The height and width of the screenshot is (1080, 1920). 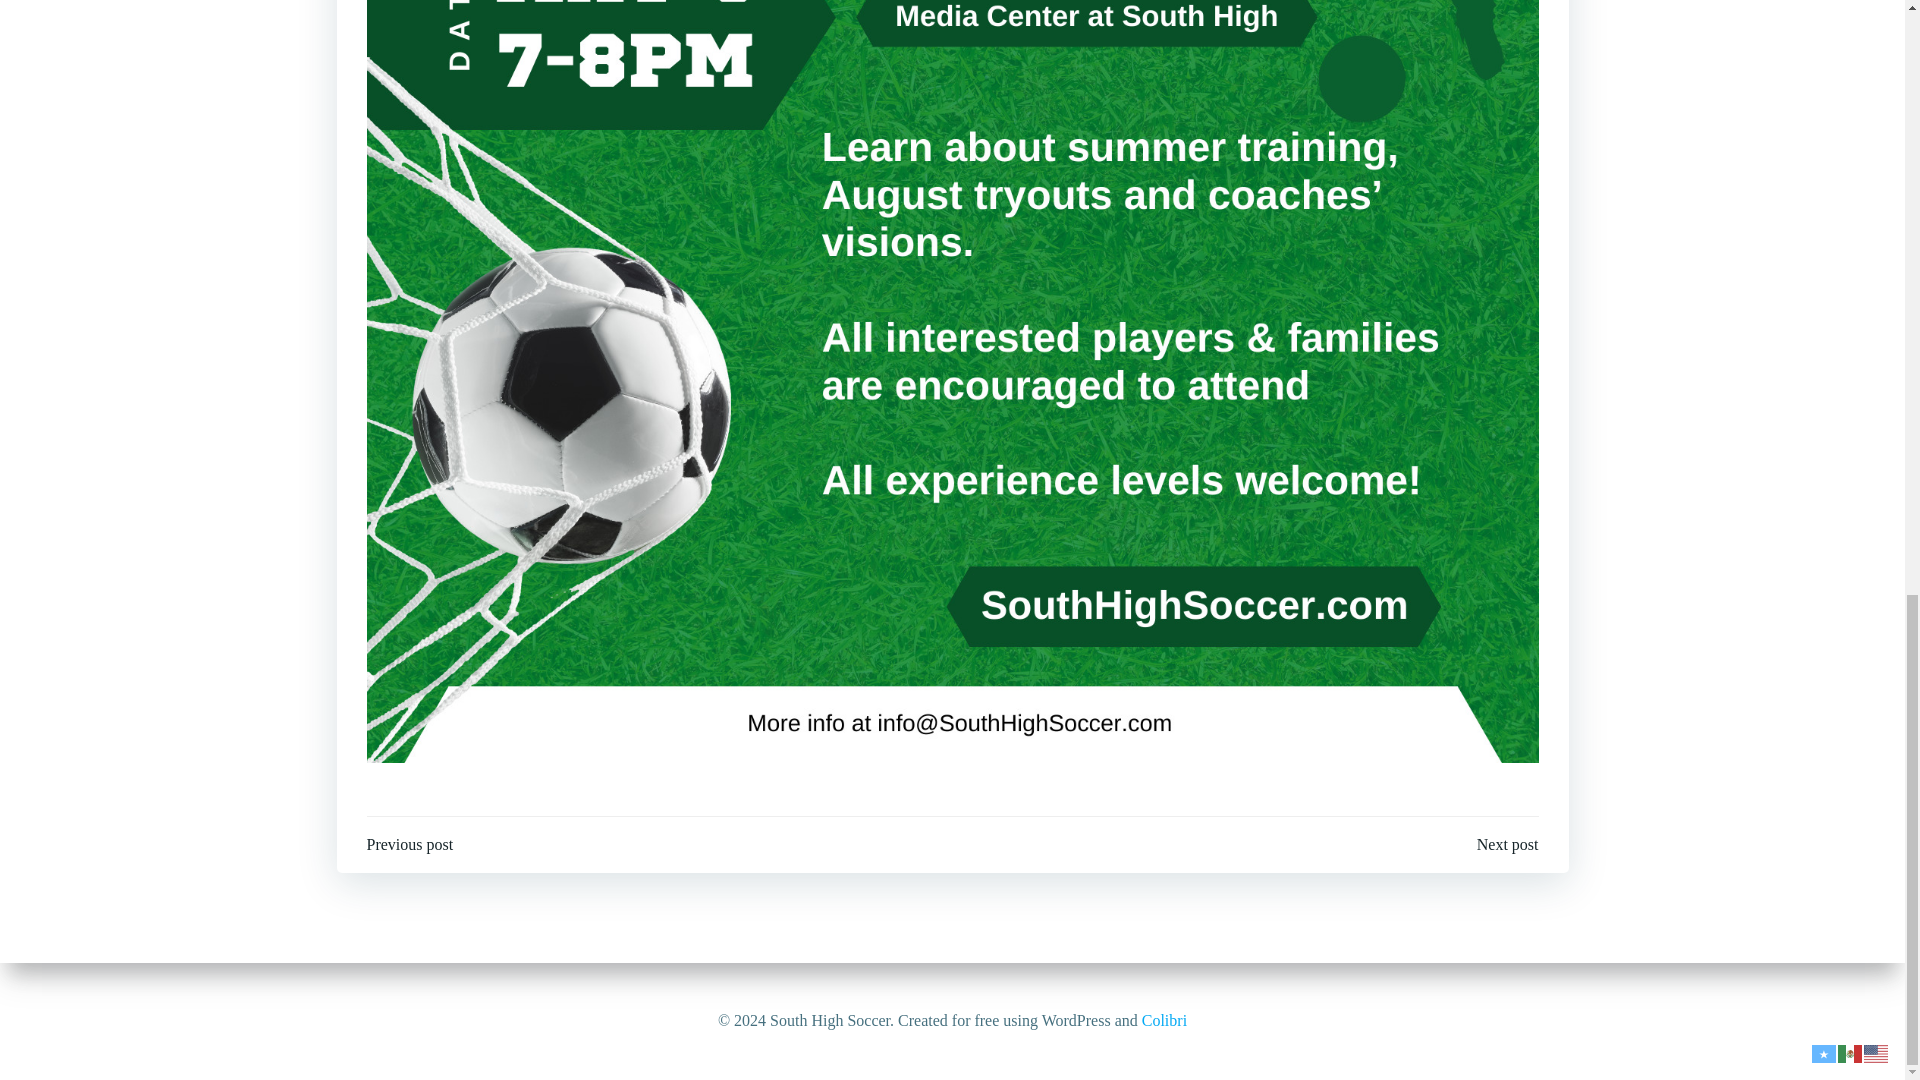 What do you see at coordinates (410, 844) in the screenshot?
I see `Previous post` at bounding box center [410, 844].